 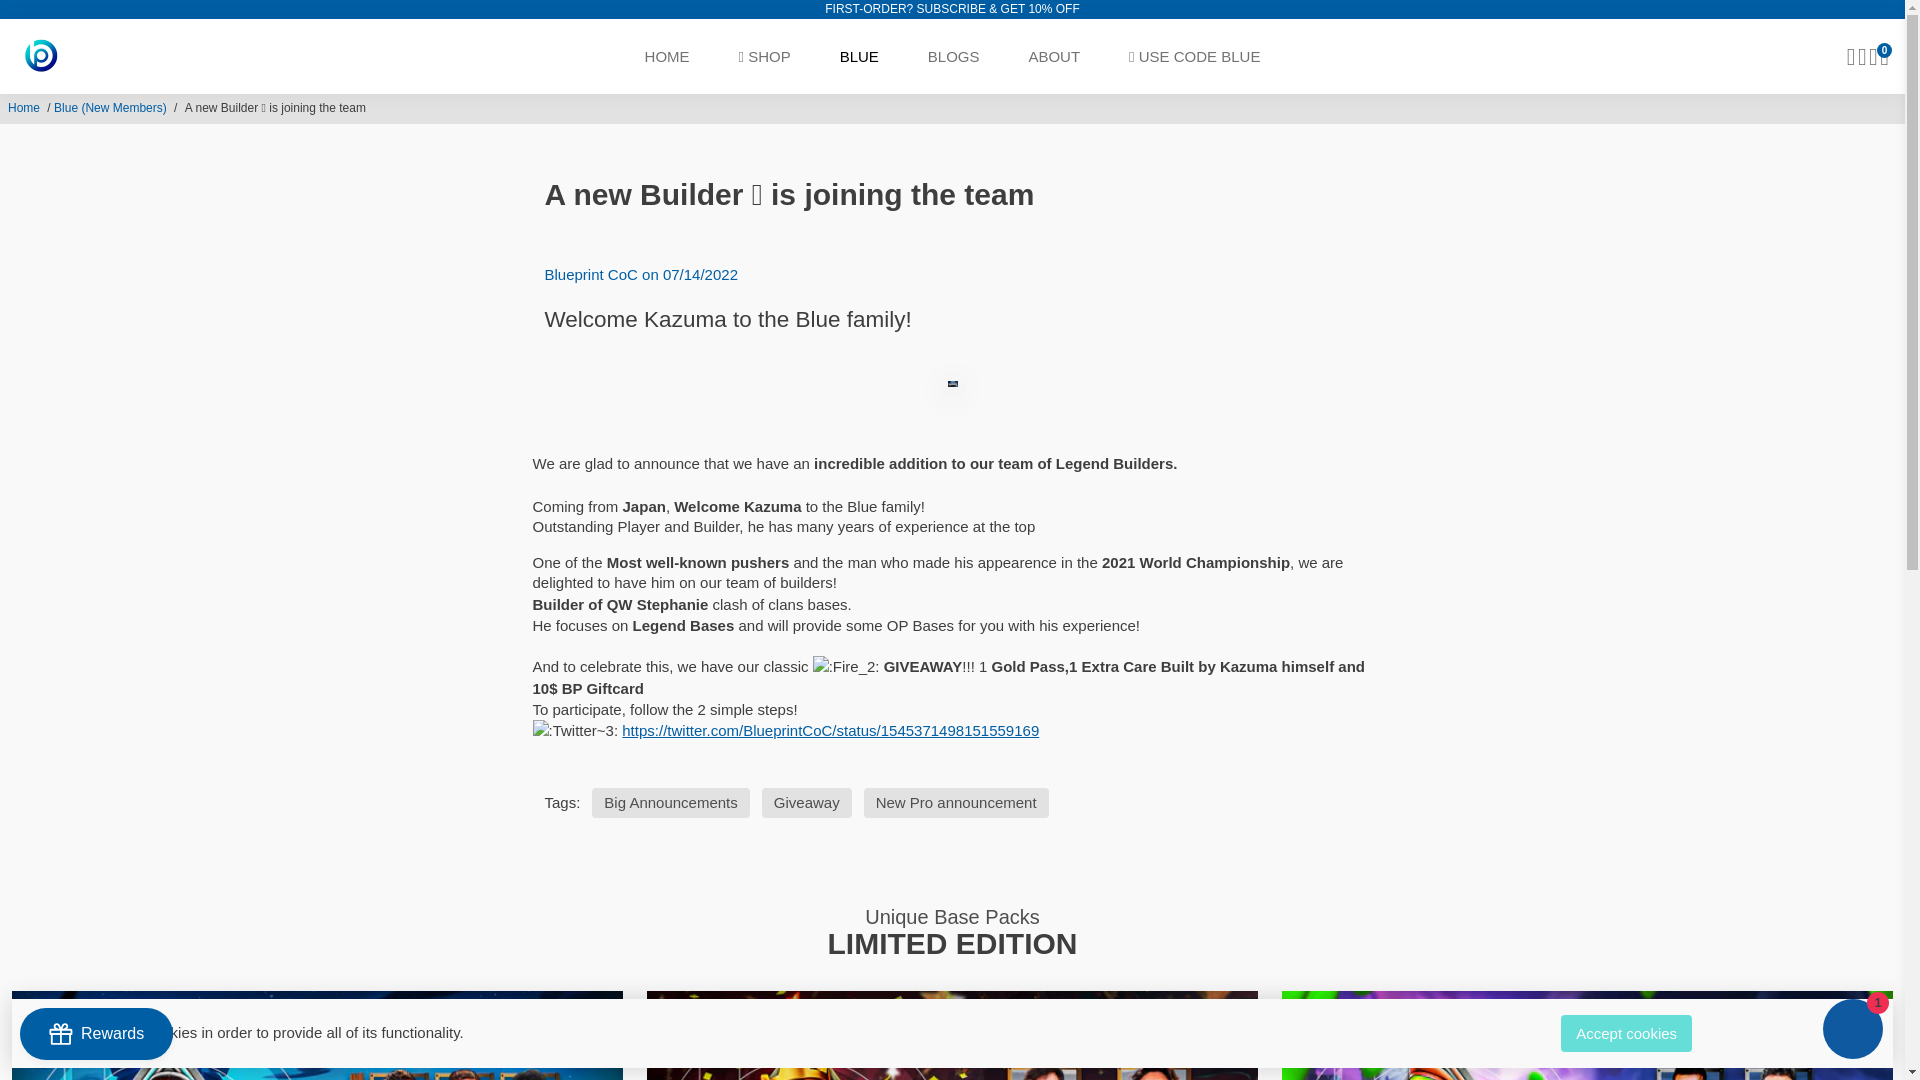 What do you see at coordinates (668, 56) in the screenshot?
I see `HOME` at bounding box center [668, 56].